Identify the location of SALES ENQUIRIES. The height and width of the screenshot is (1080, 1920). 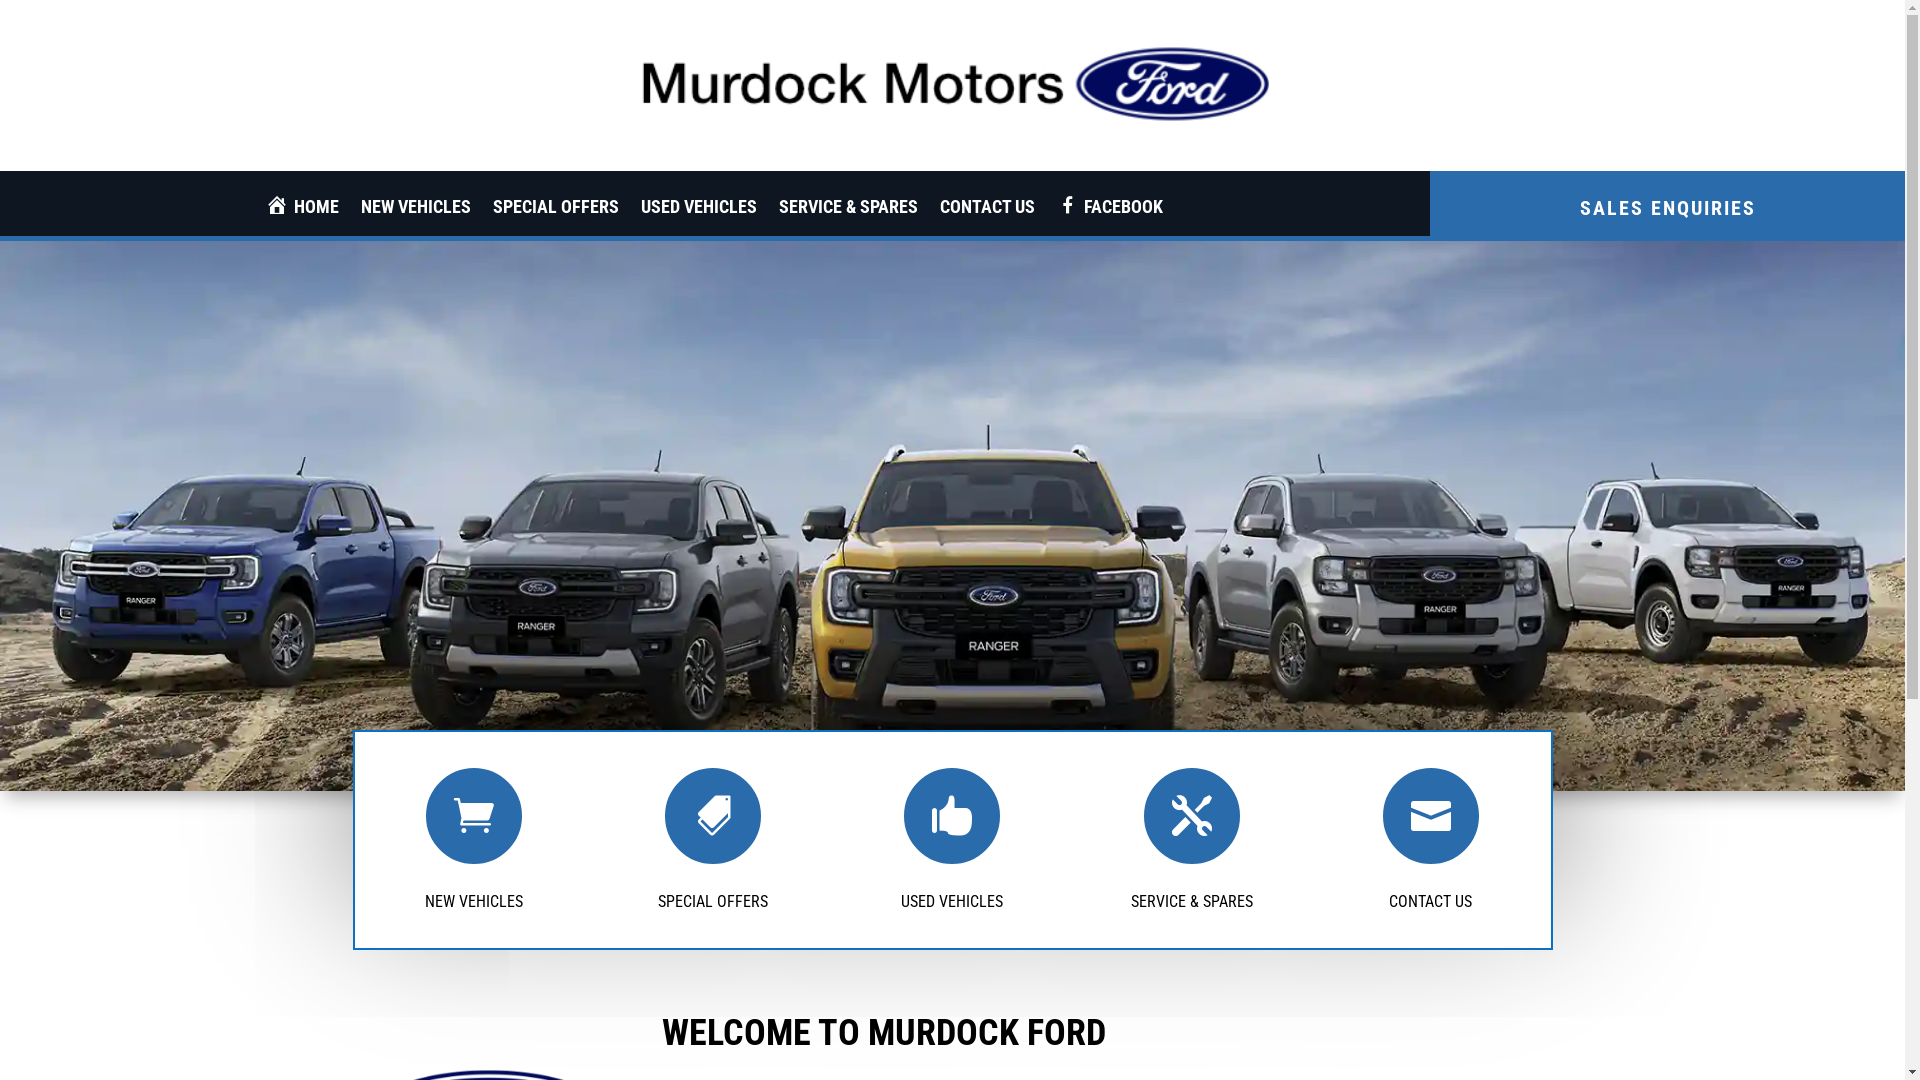
(1668, 201).